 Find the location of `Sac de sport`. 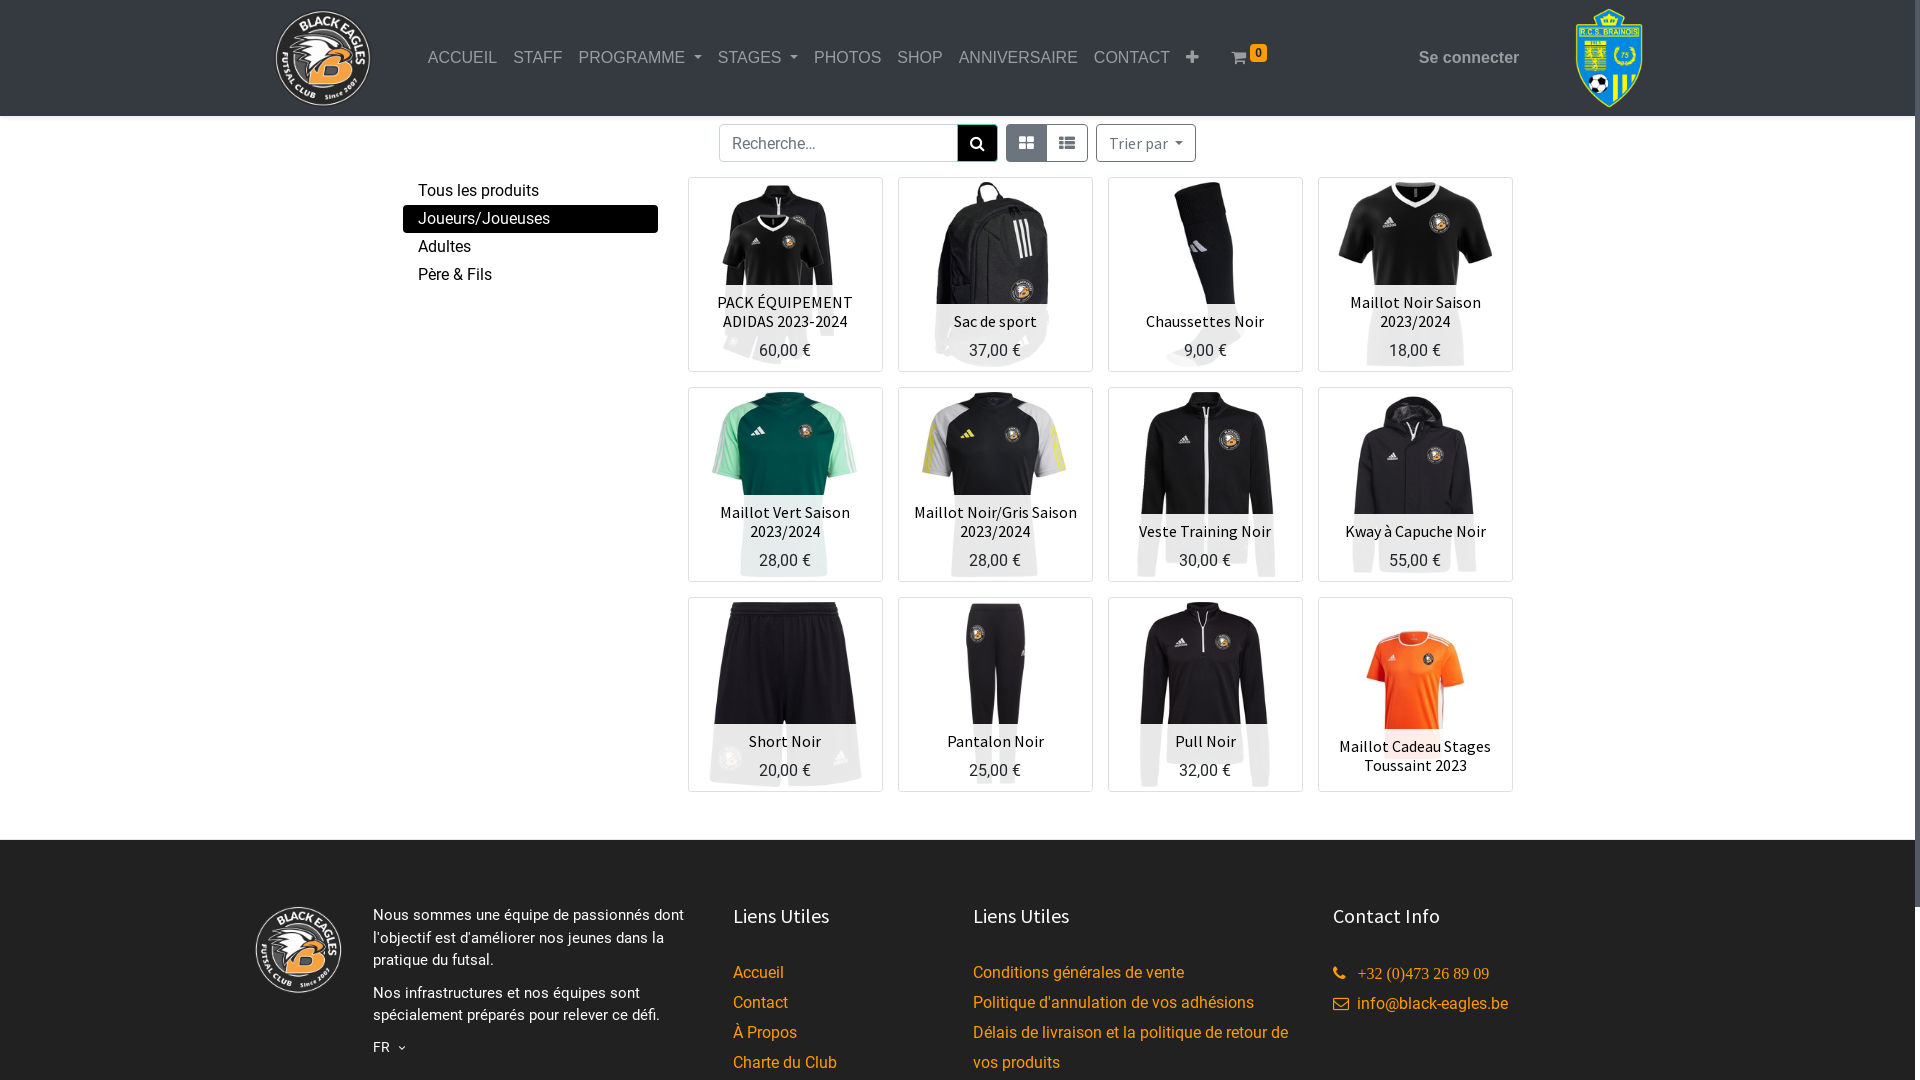

Sac de sport is located at coordinates (996, 321).